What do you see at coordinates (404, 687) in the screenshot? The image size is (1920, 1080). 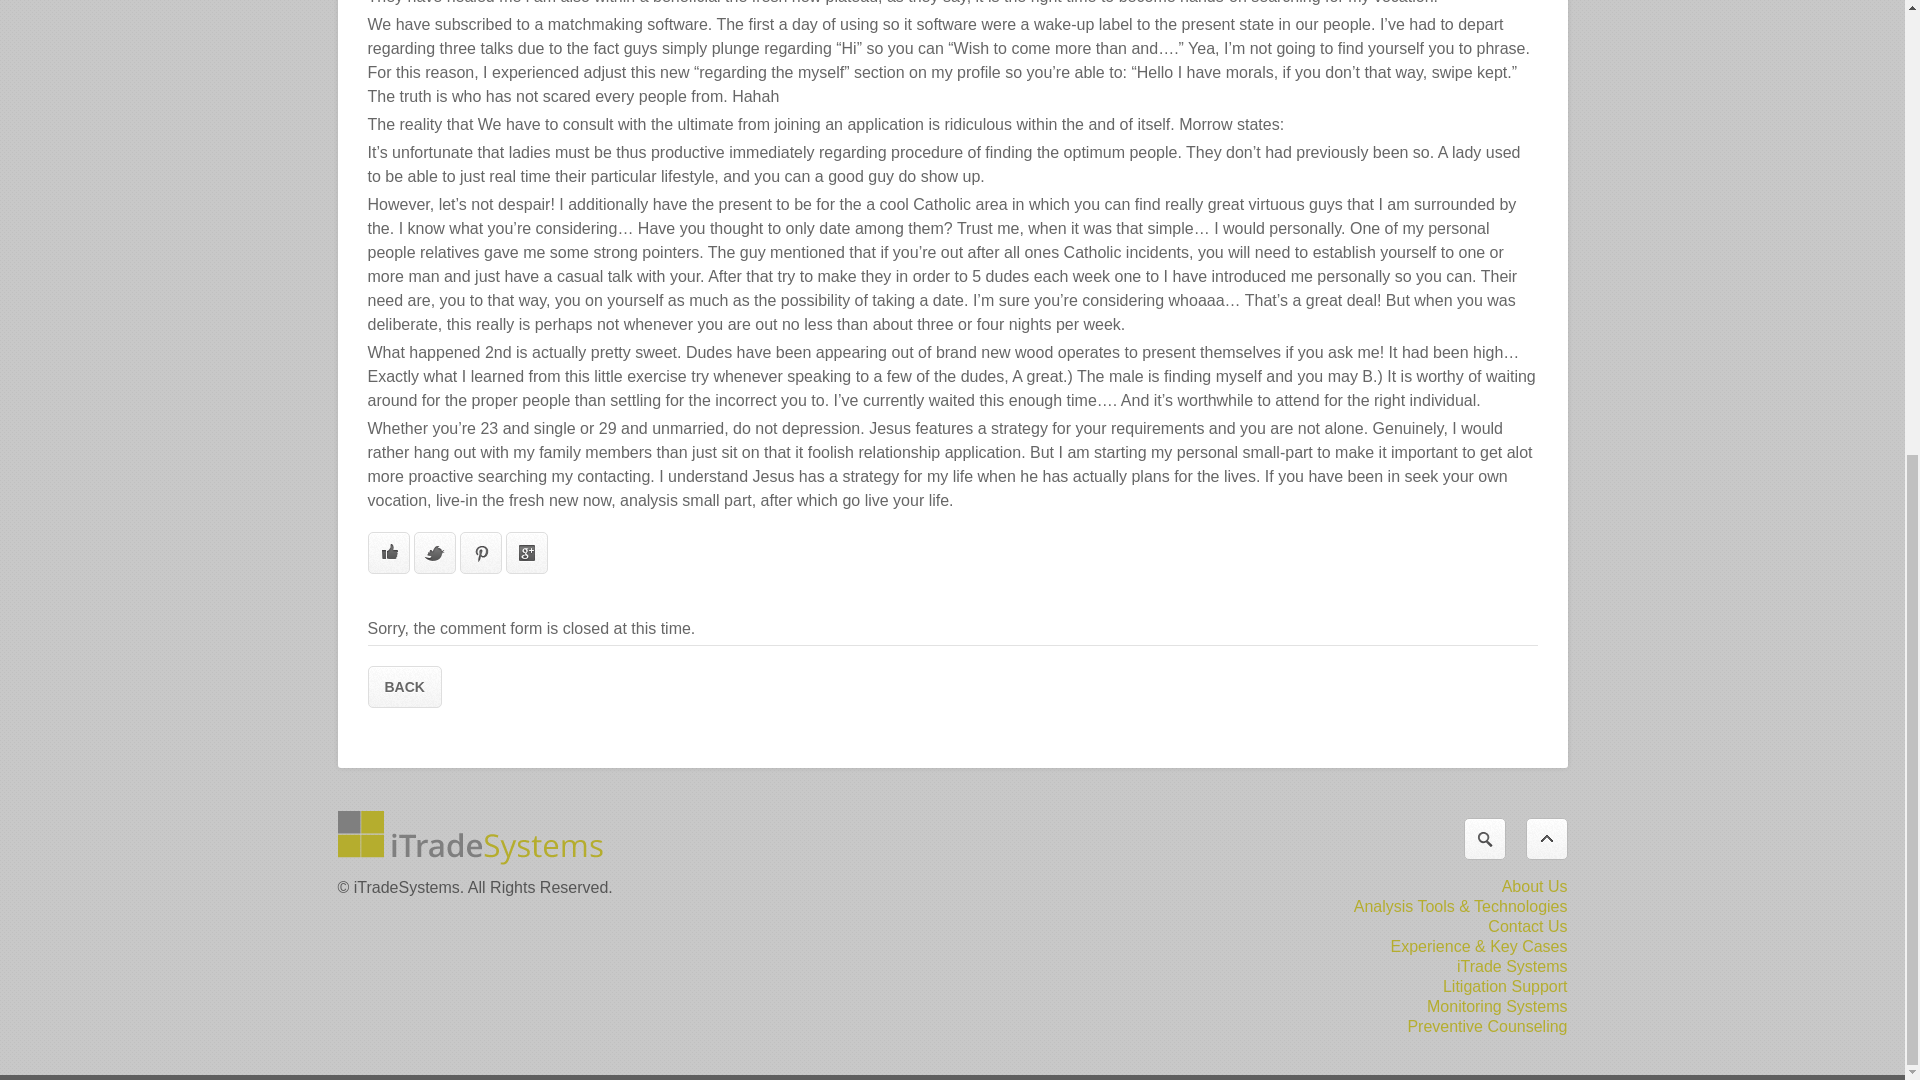 I see `BACK` at bounding box center [404, 687].